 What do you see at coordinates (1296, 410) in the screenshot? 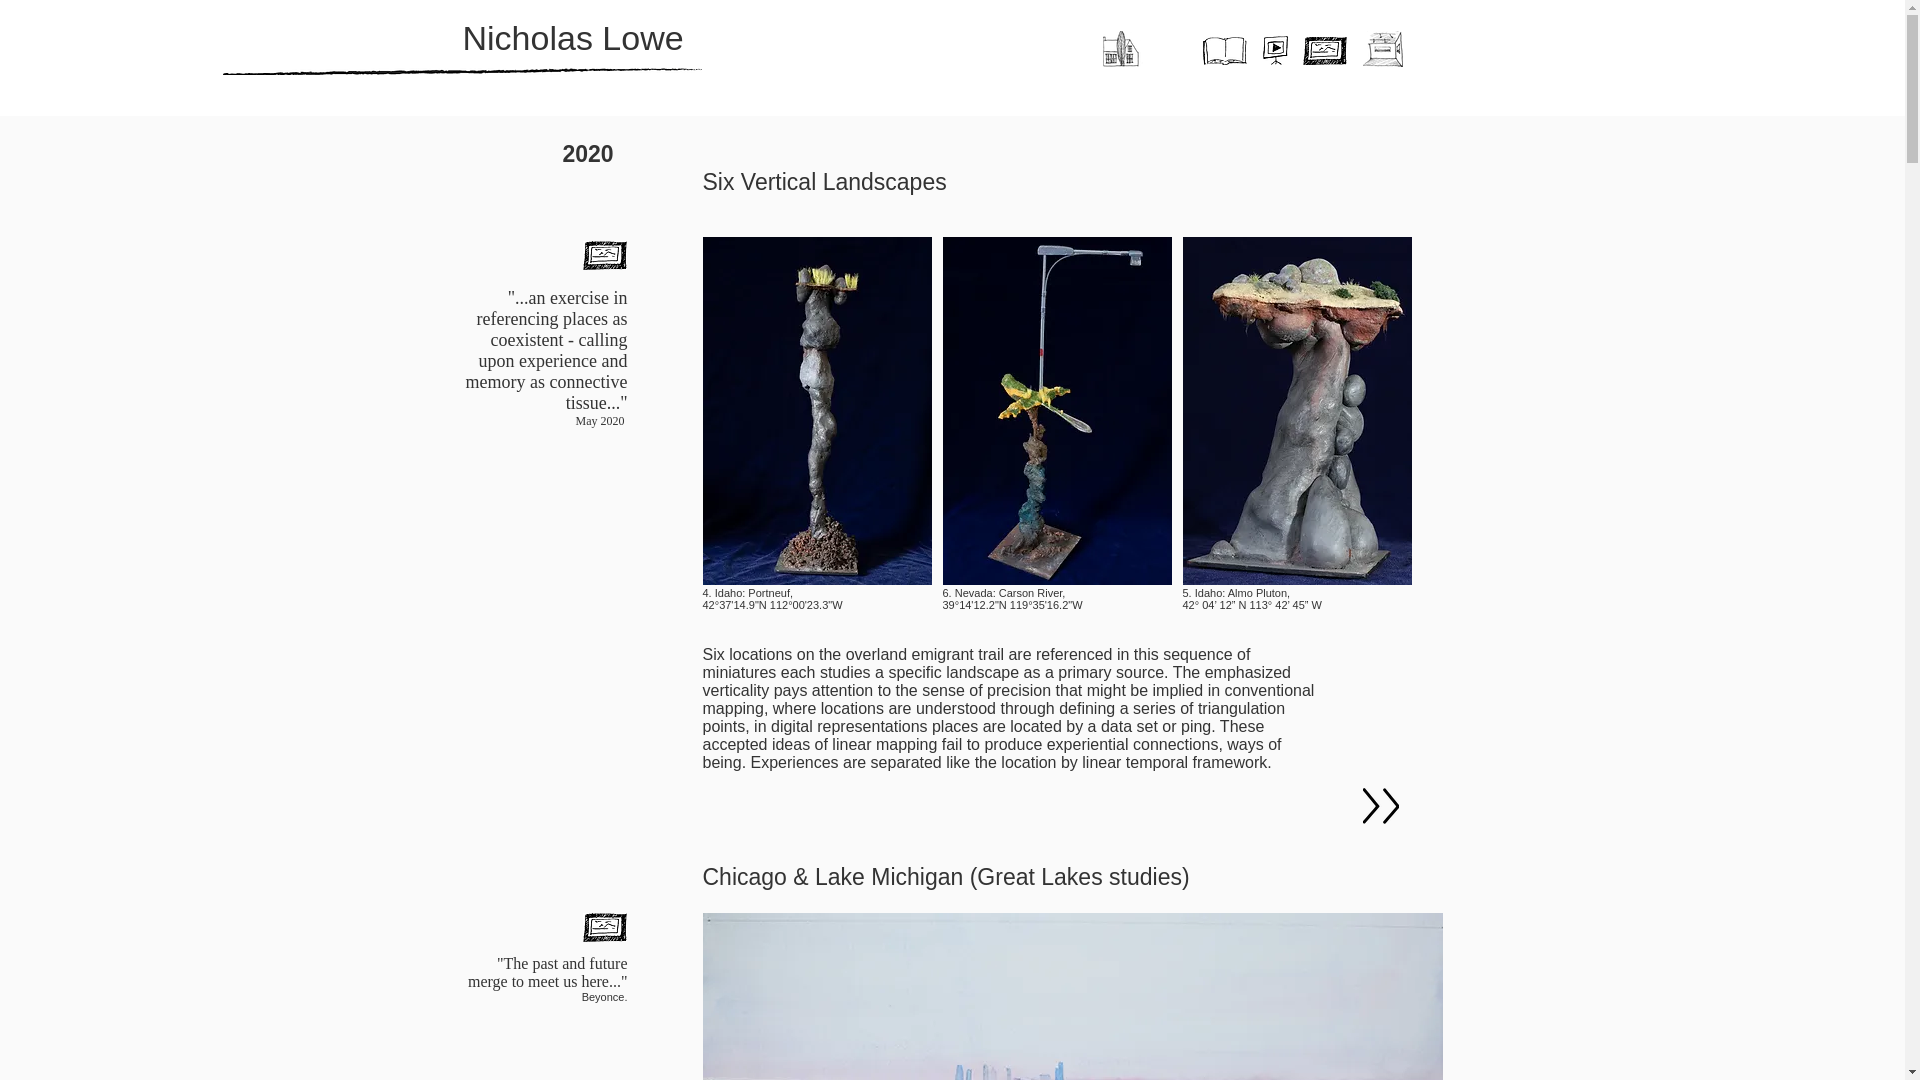
I see `Field Sunset` at bounding box center [1296, 410].